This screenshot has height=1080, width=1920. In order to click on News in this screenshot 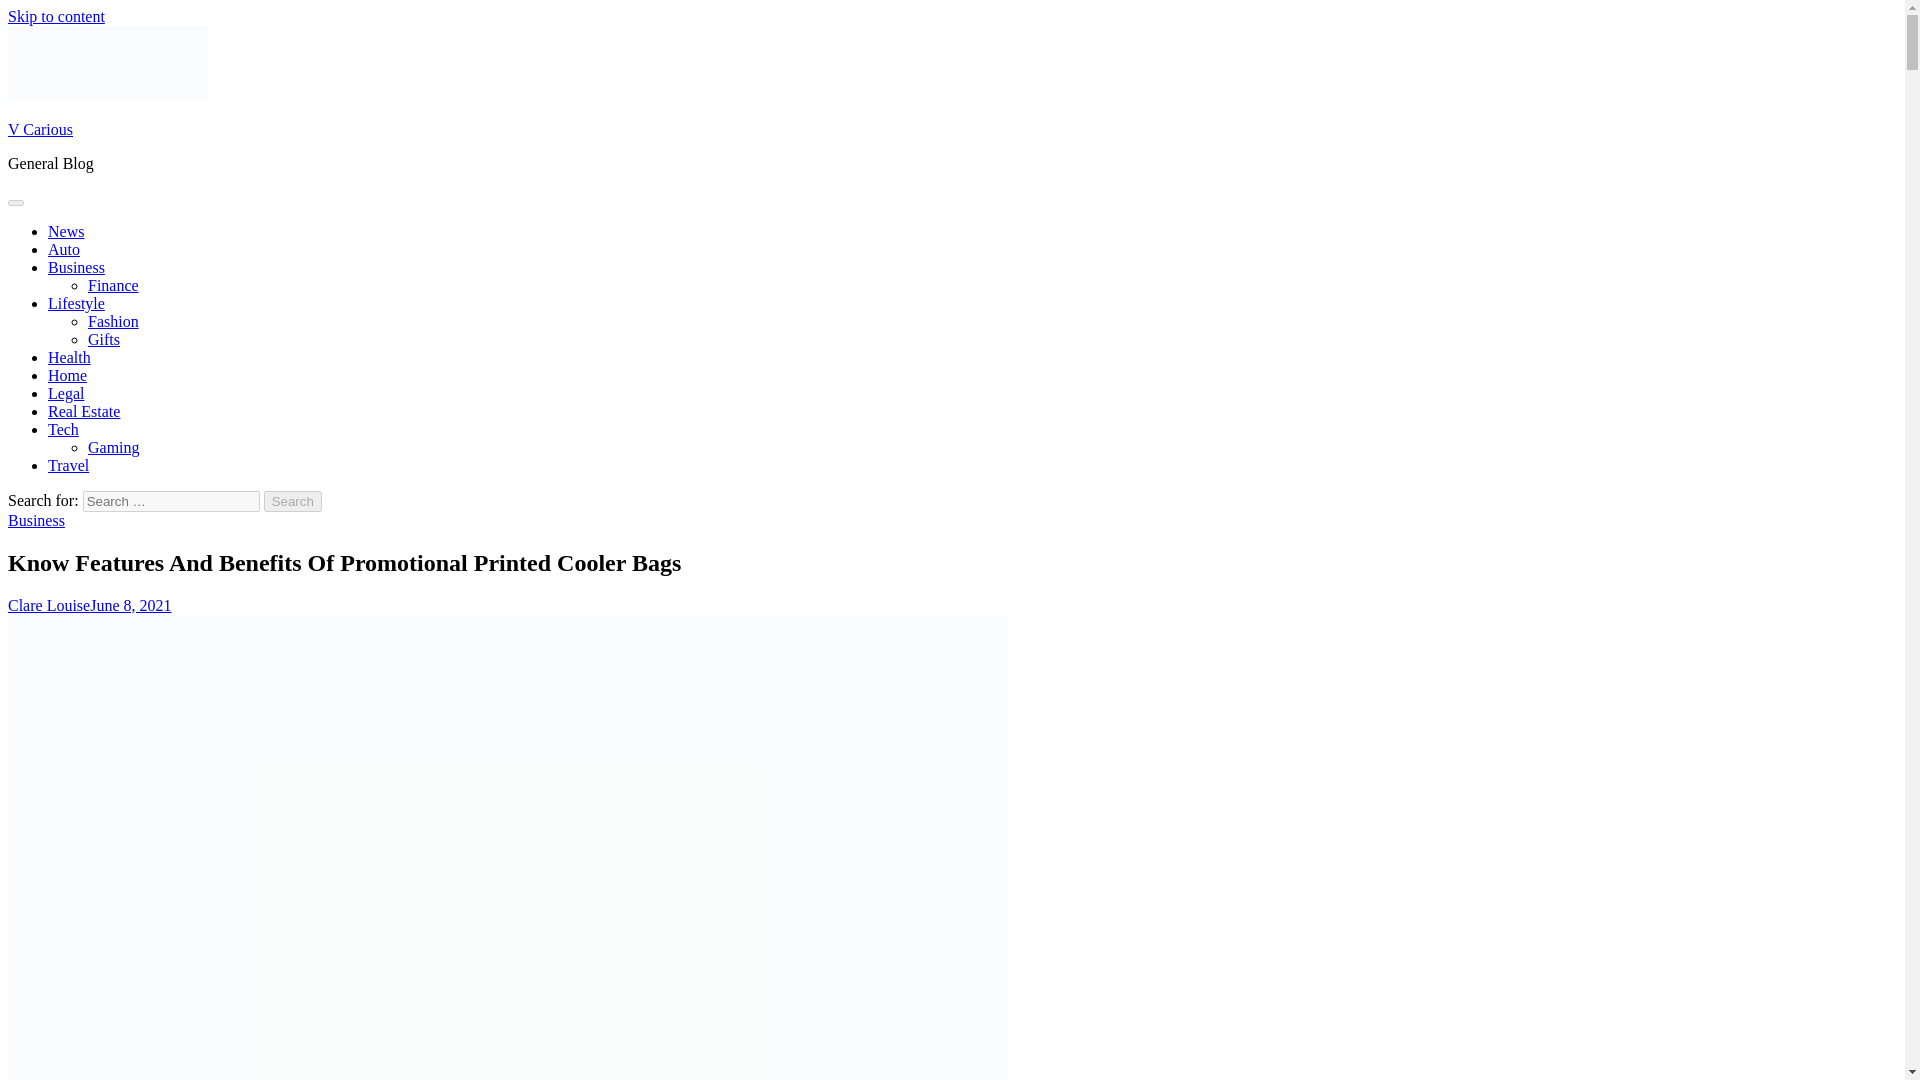, I will do `click(66, 230)`.